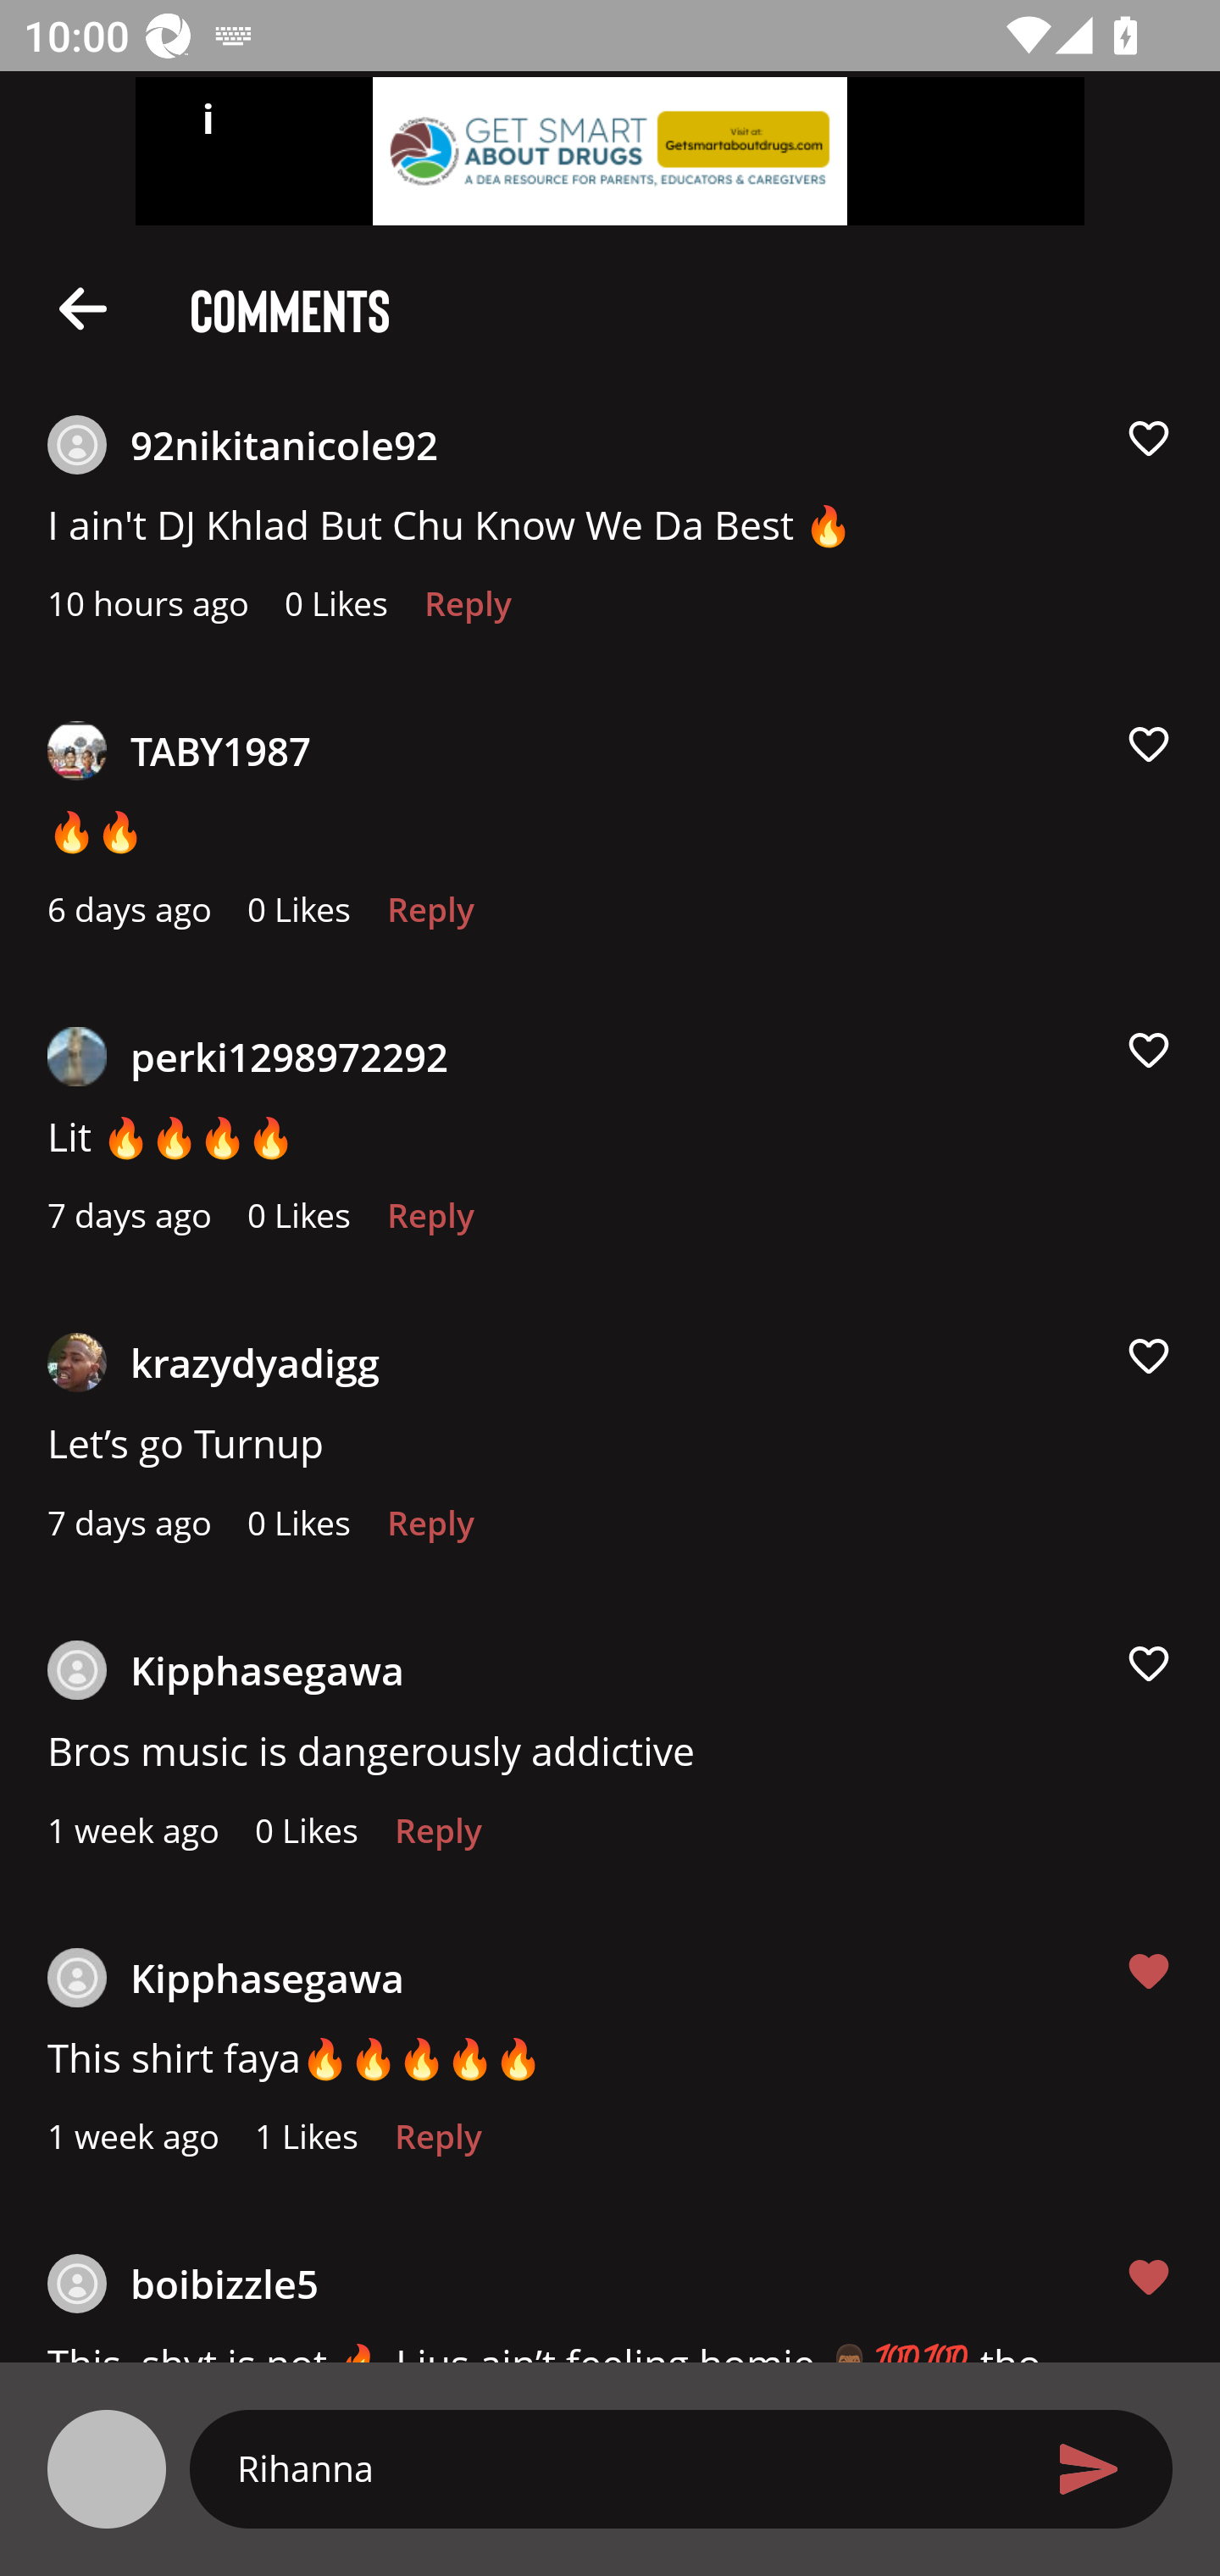  I want to click on Reply, so click(430, 1224).